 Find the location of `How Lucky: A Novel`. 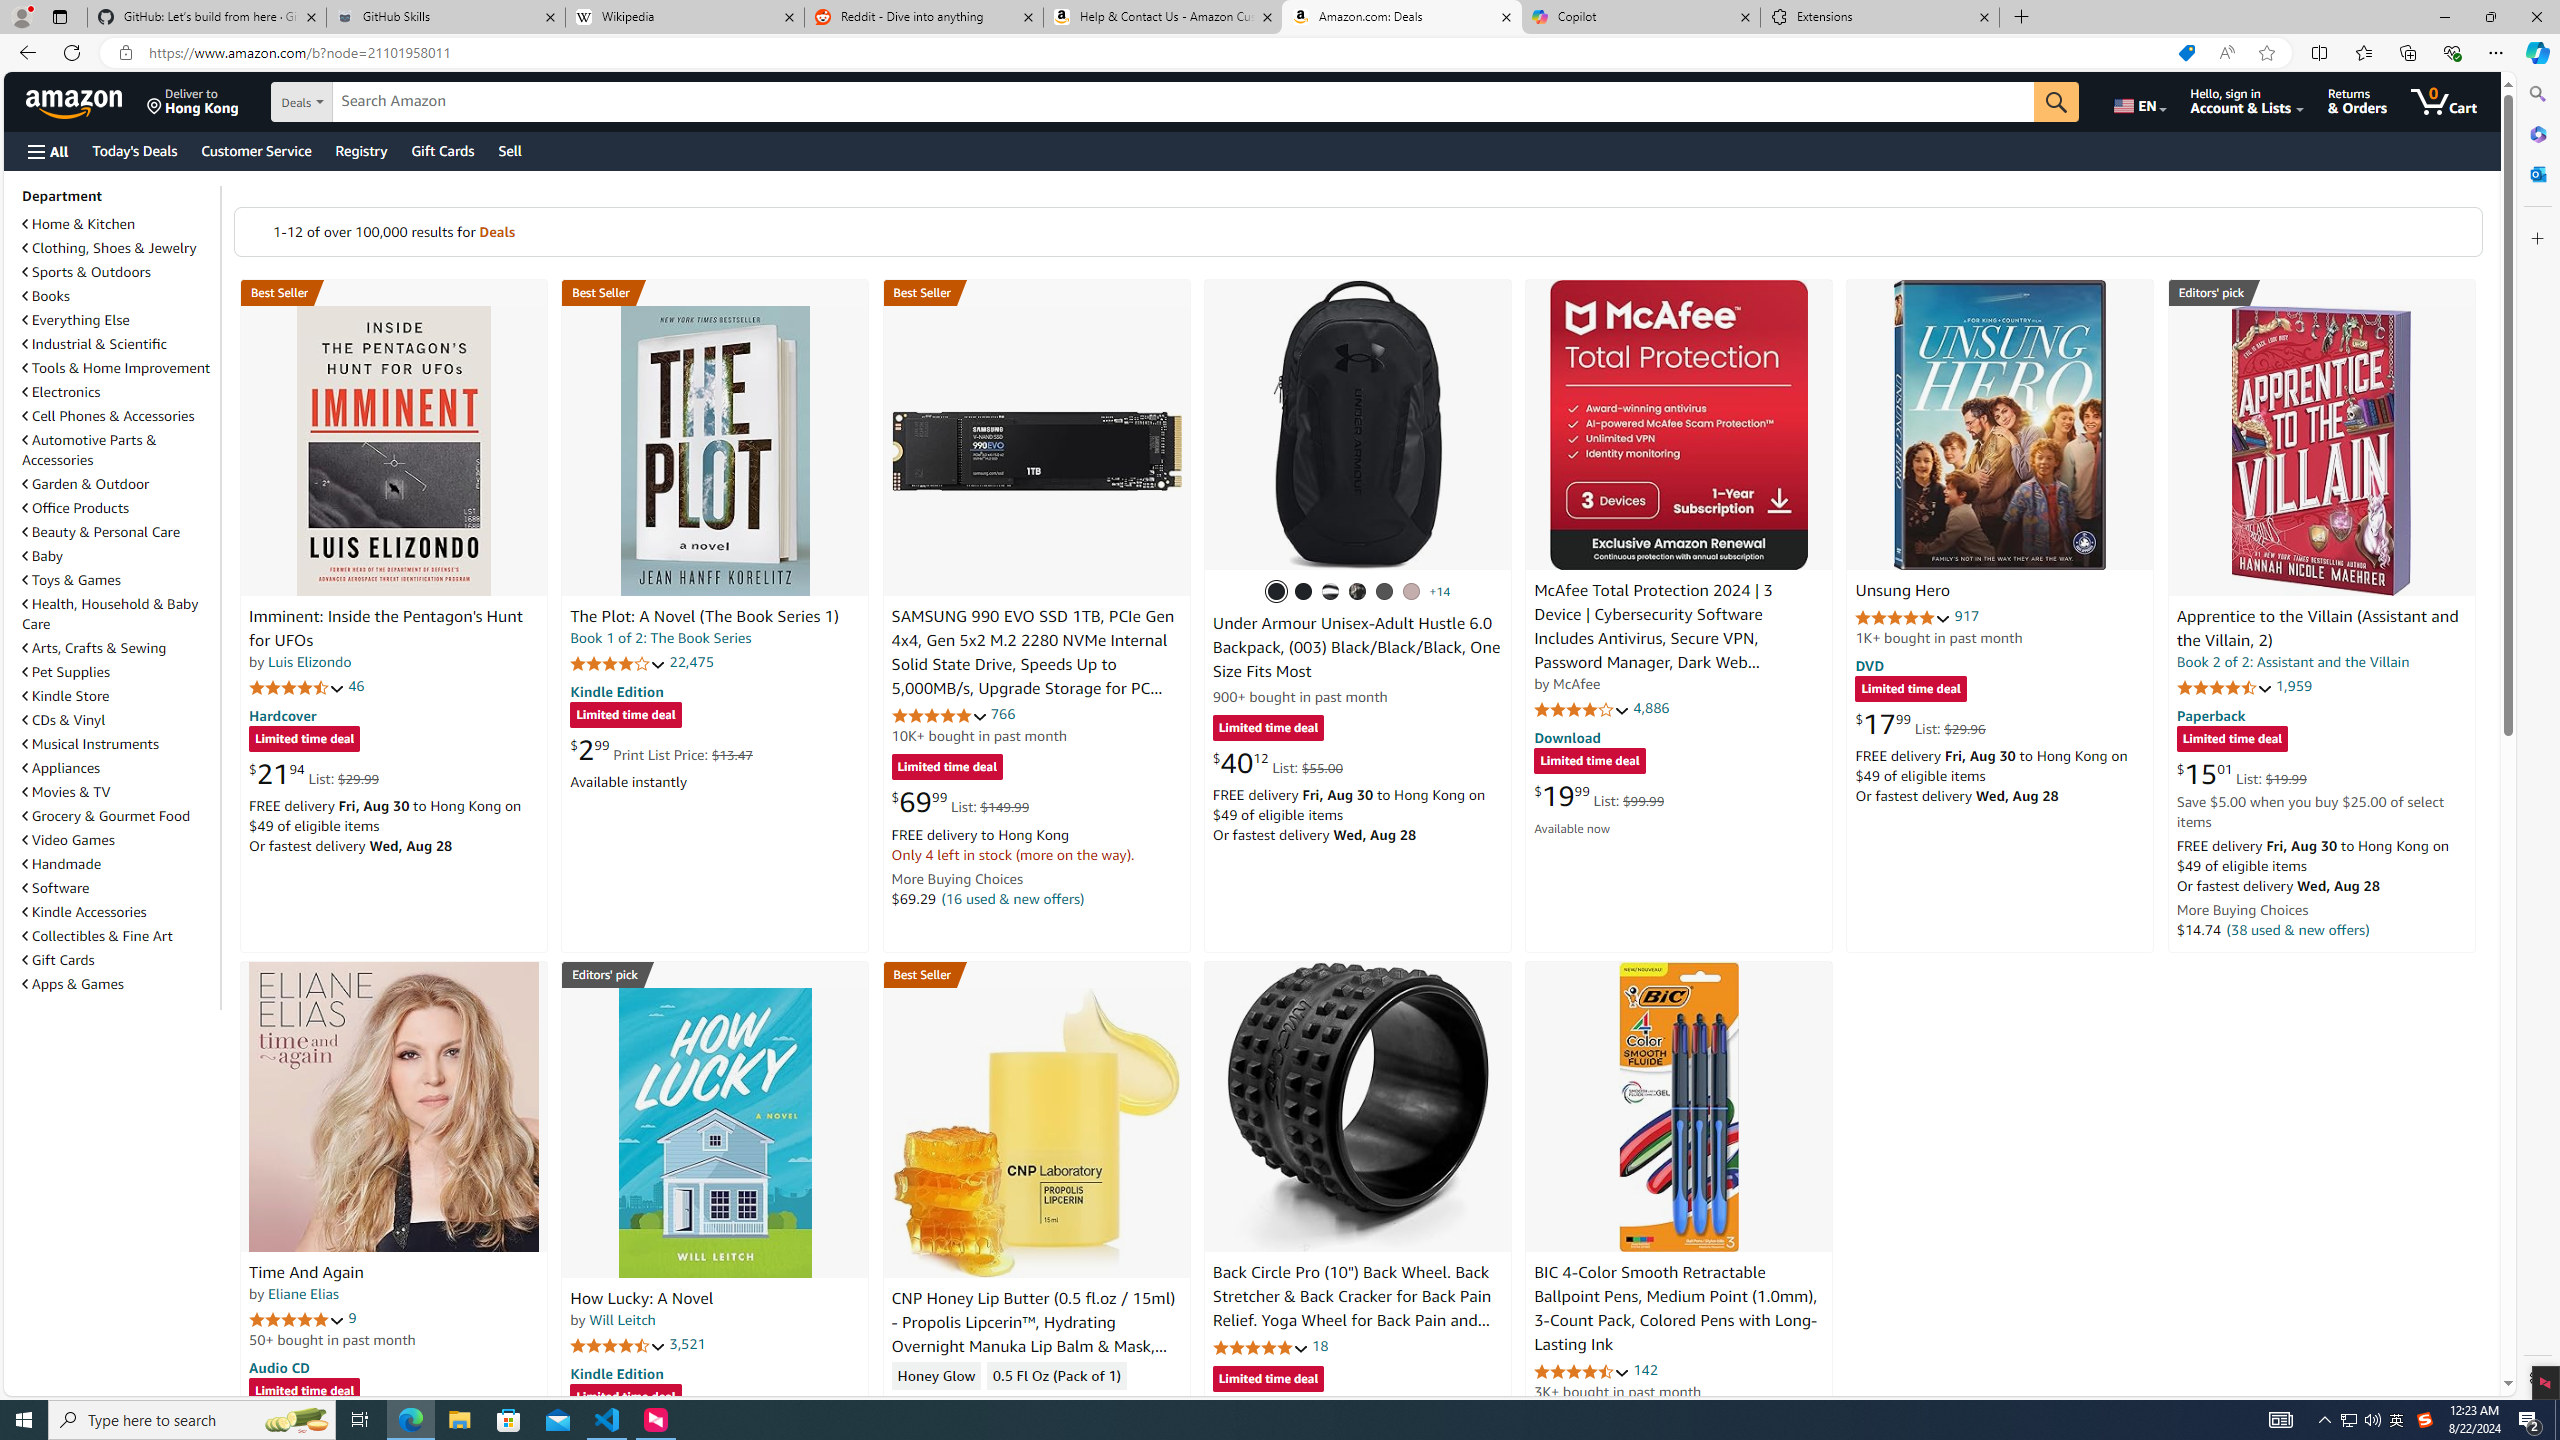

How Lucky: A Novel is located at coordinates (642, 1299).